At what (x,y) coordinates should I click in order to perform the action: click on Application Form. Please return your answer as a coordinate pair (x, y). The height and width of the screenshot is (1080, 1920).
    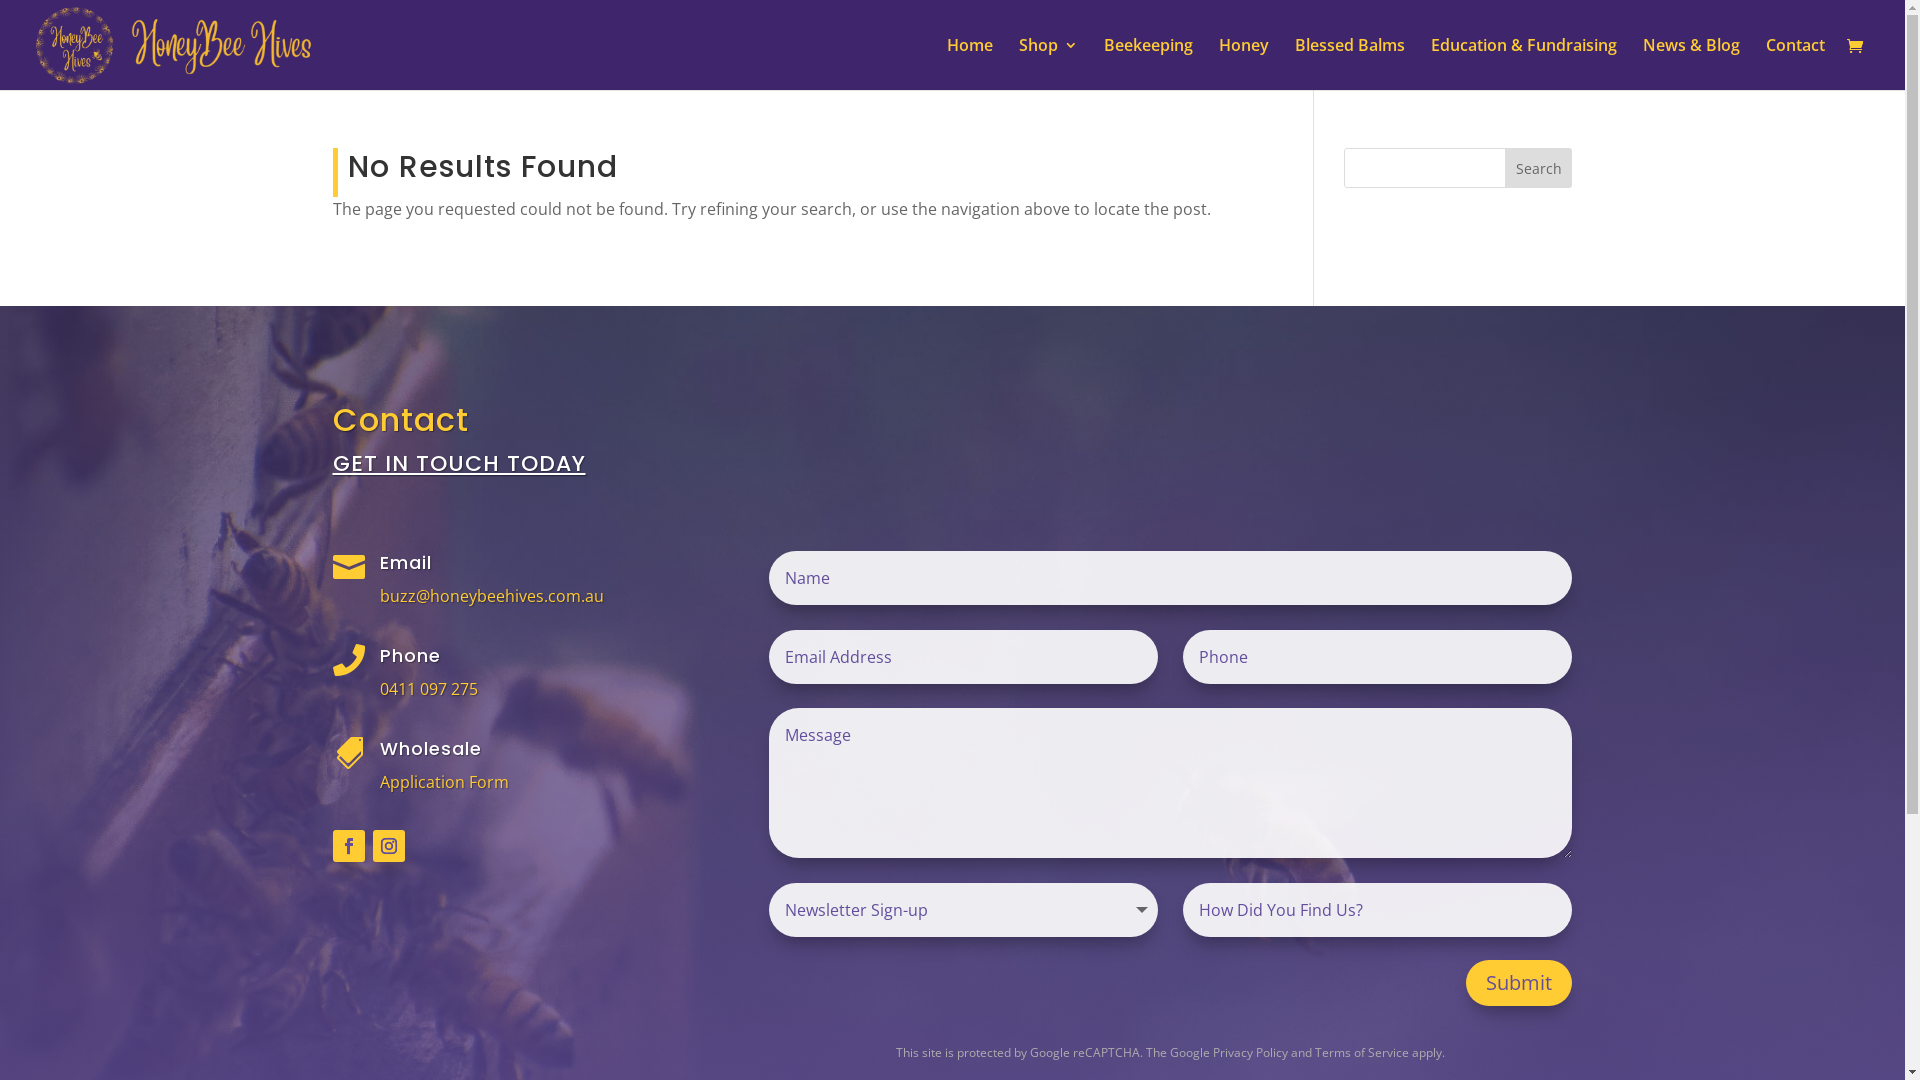
    Looking at the image, I should click on (444, 782).